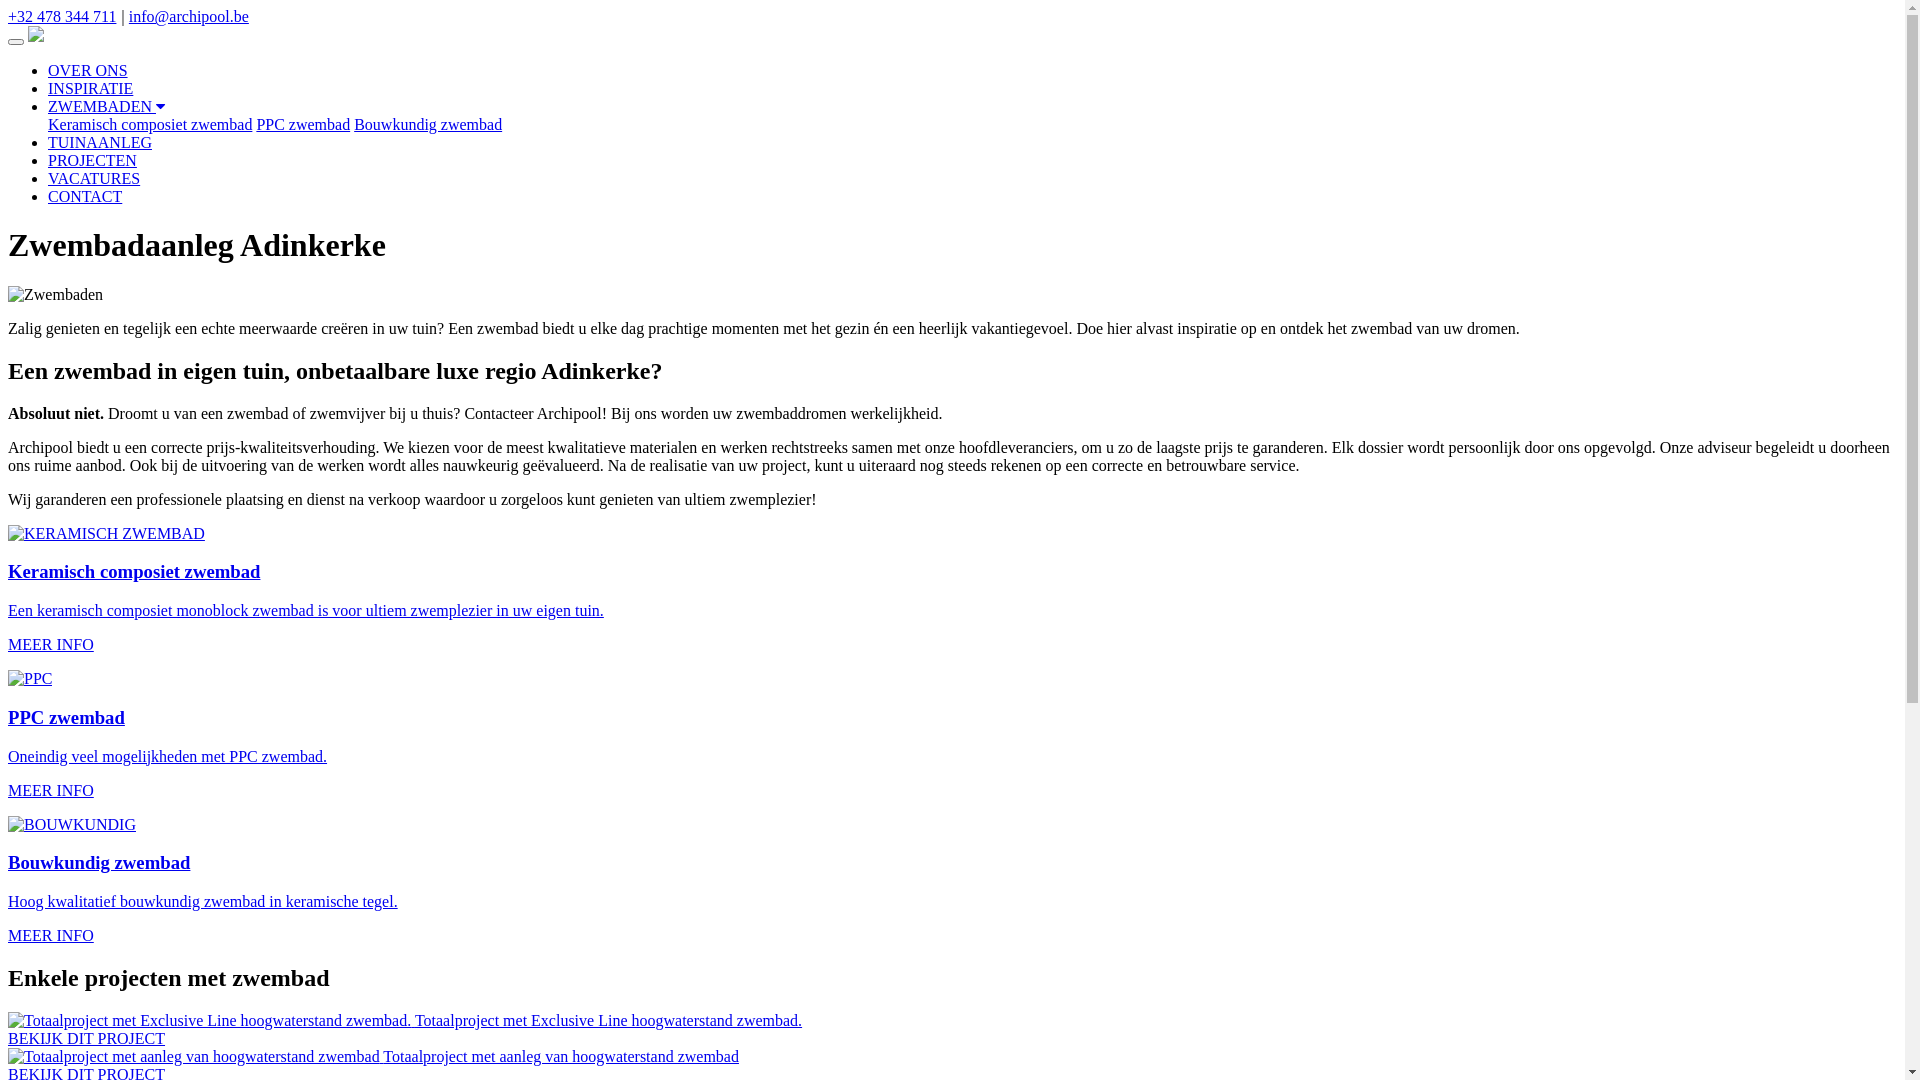 This screenshot has width=1920, height=1080. Describe the element at coordinates (428, 124) in the screenshot. I see `Bouwkundig zwembad` at that location.